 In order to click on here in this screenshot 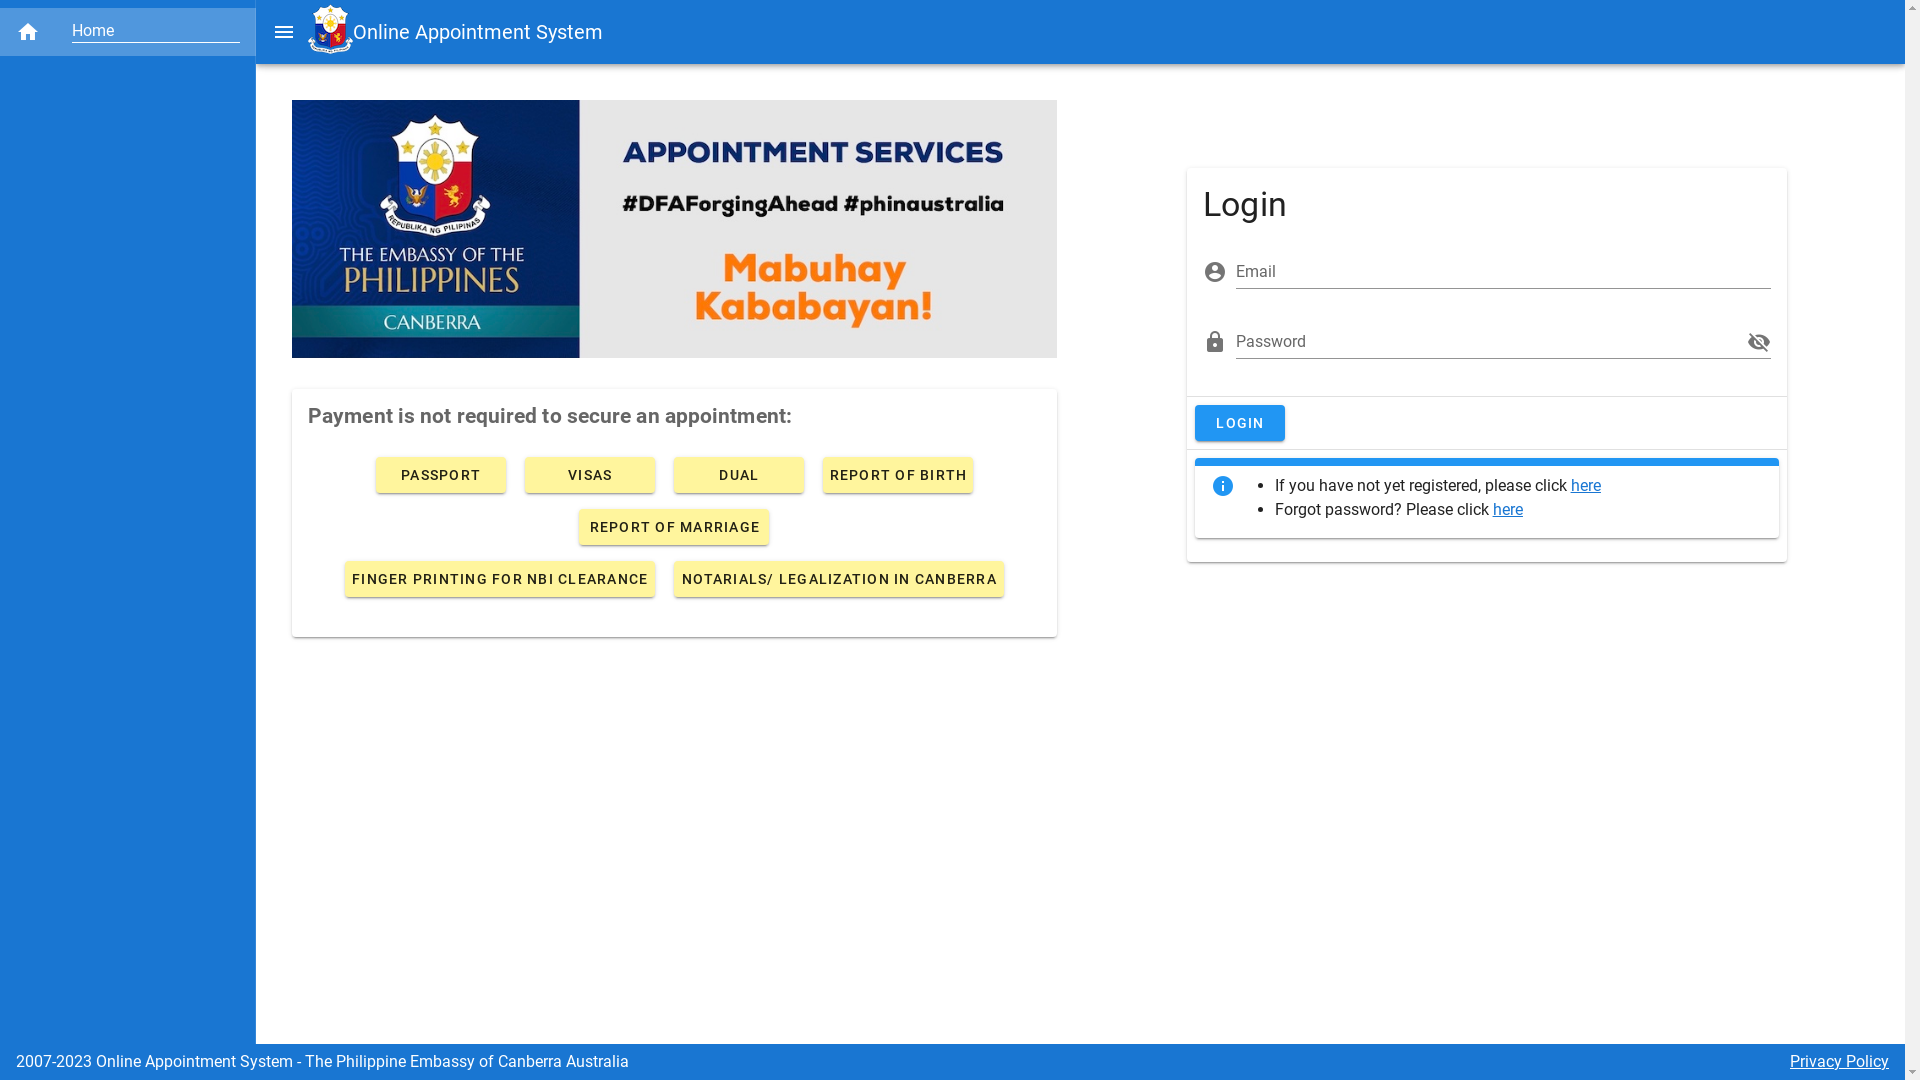, I will do `click(1508, 510)`.